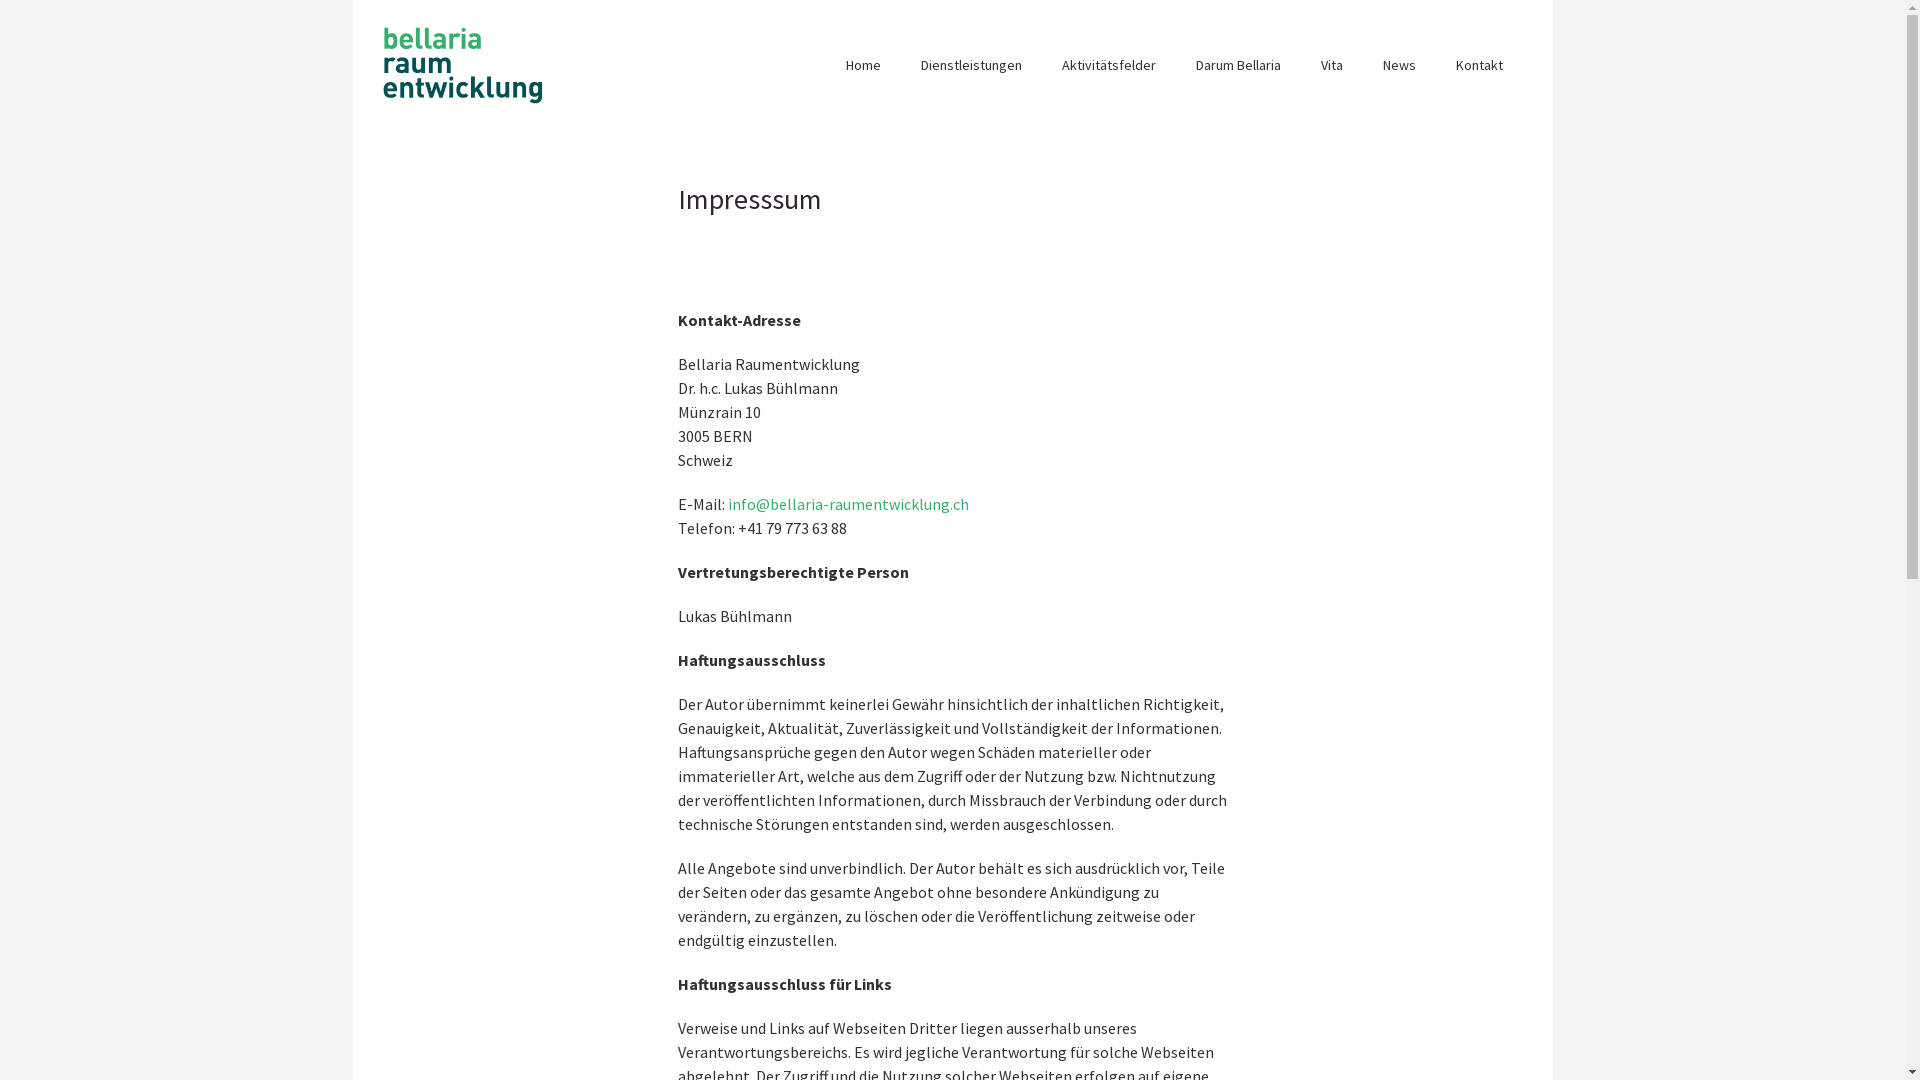 Image resolution: width=1920 pixels, height=1080 pixels. I want to click on Darum Bellaria, so click(1238, 66).